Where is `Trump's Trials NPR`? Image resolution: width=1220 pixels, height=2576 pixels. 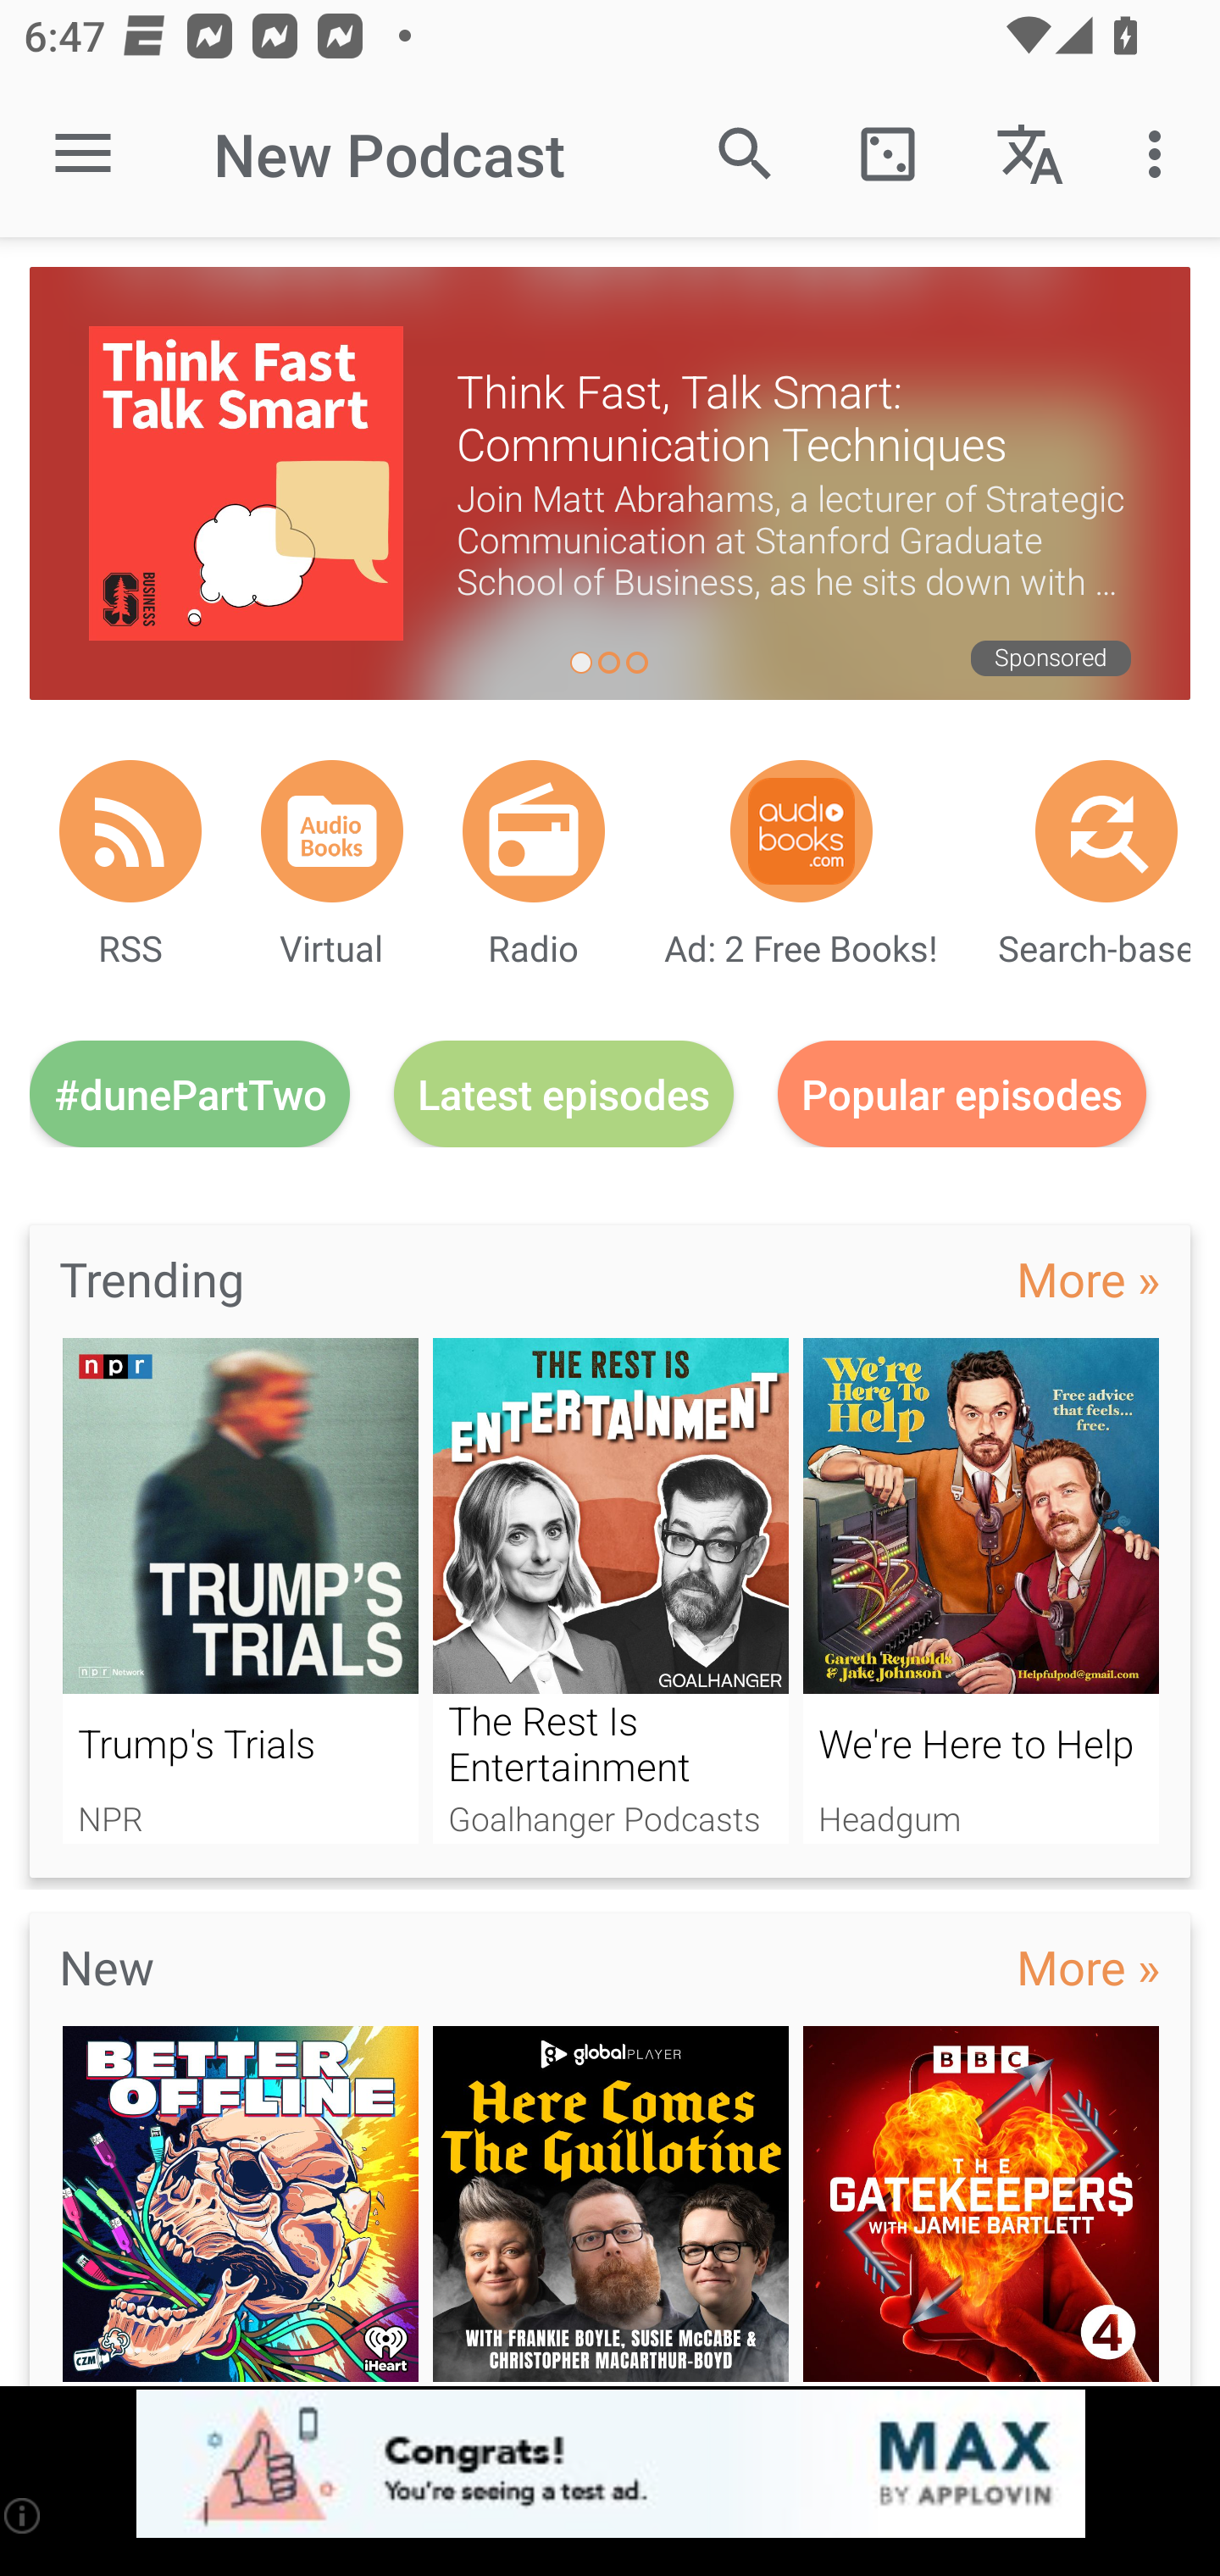
Trump's Trials NPR is located at coordinates (240, 1590).